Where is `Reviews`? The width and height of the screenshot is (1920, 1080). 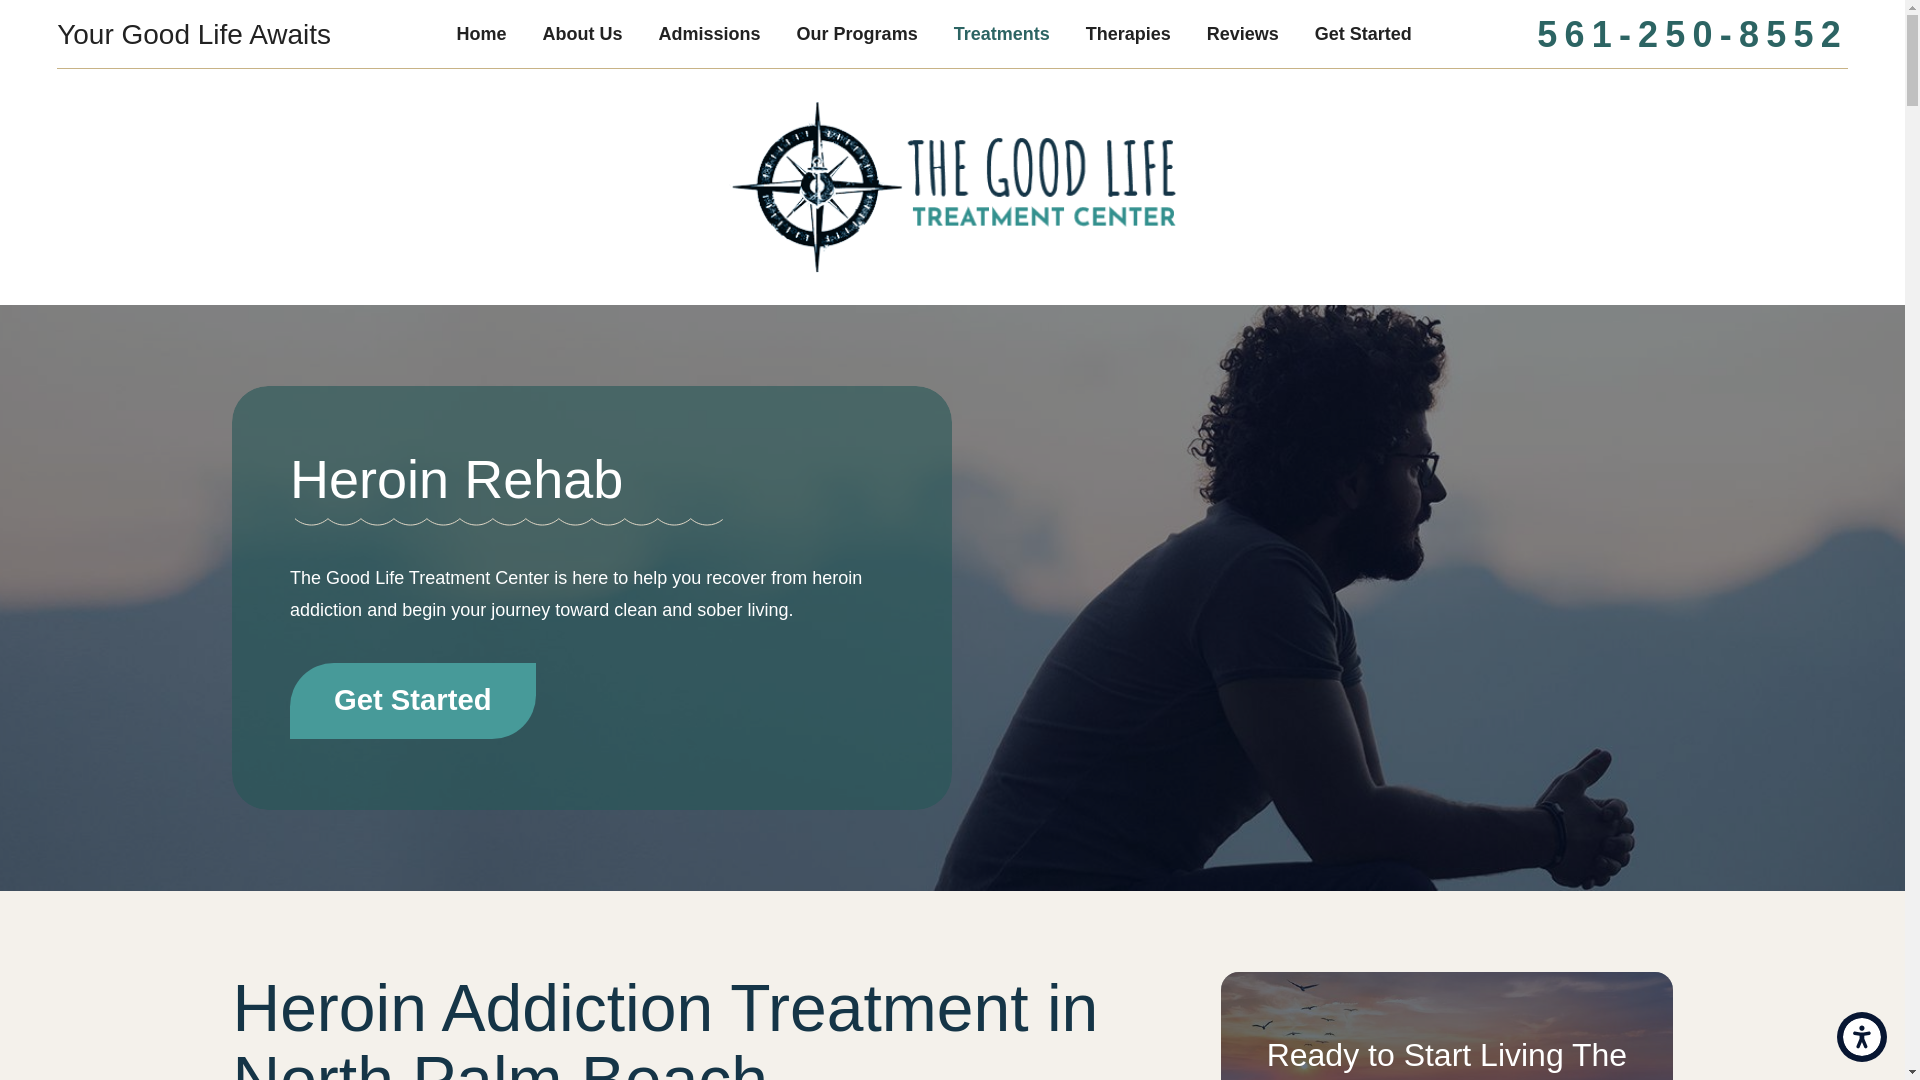 Reviews is located at coordinates (1242, 34).